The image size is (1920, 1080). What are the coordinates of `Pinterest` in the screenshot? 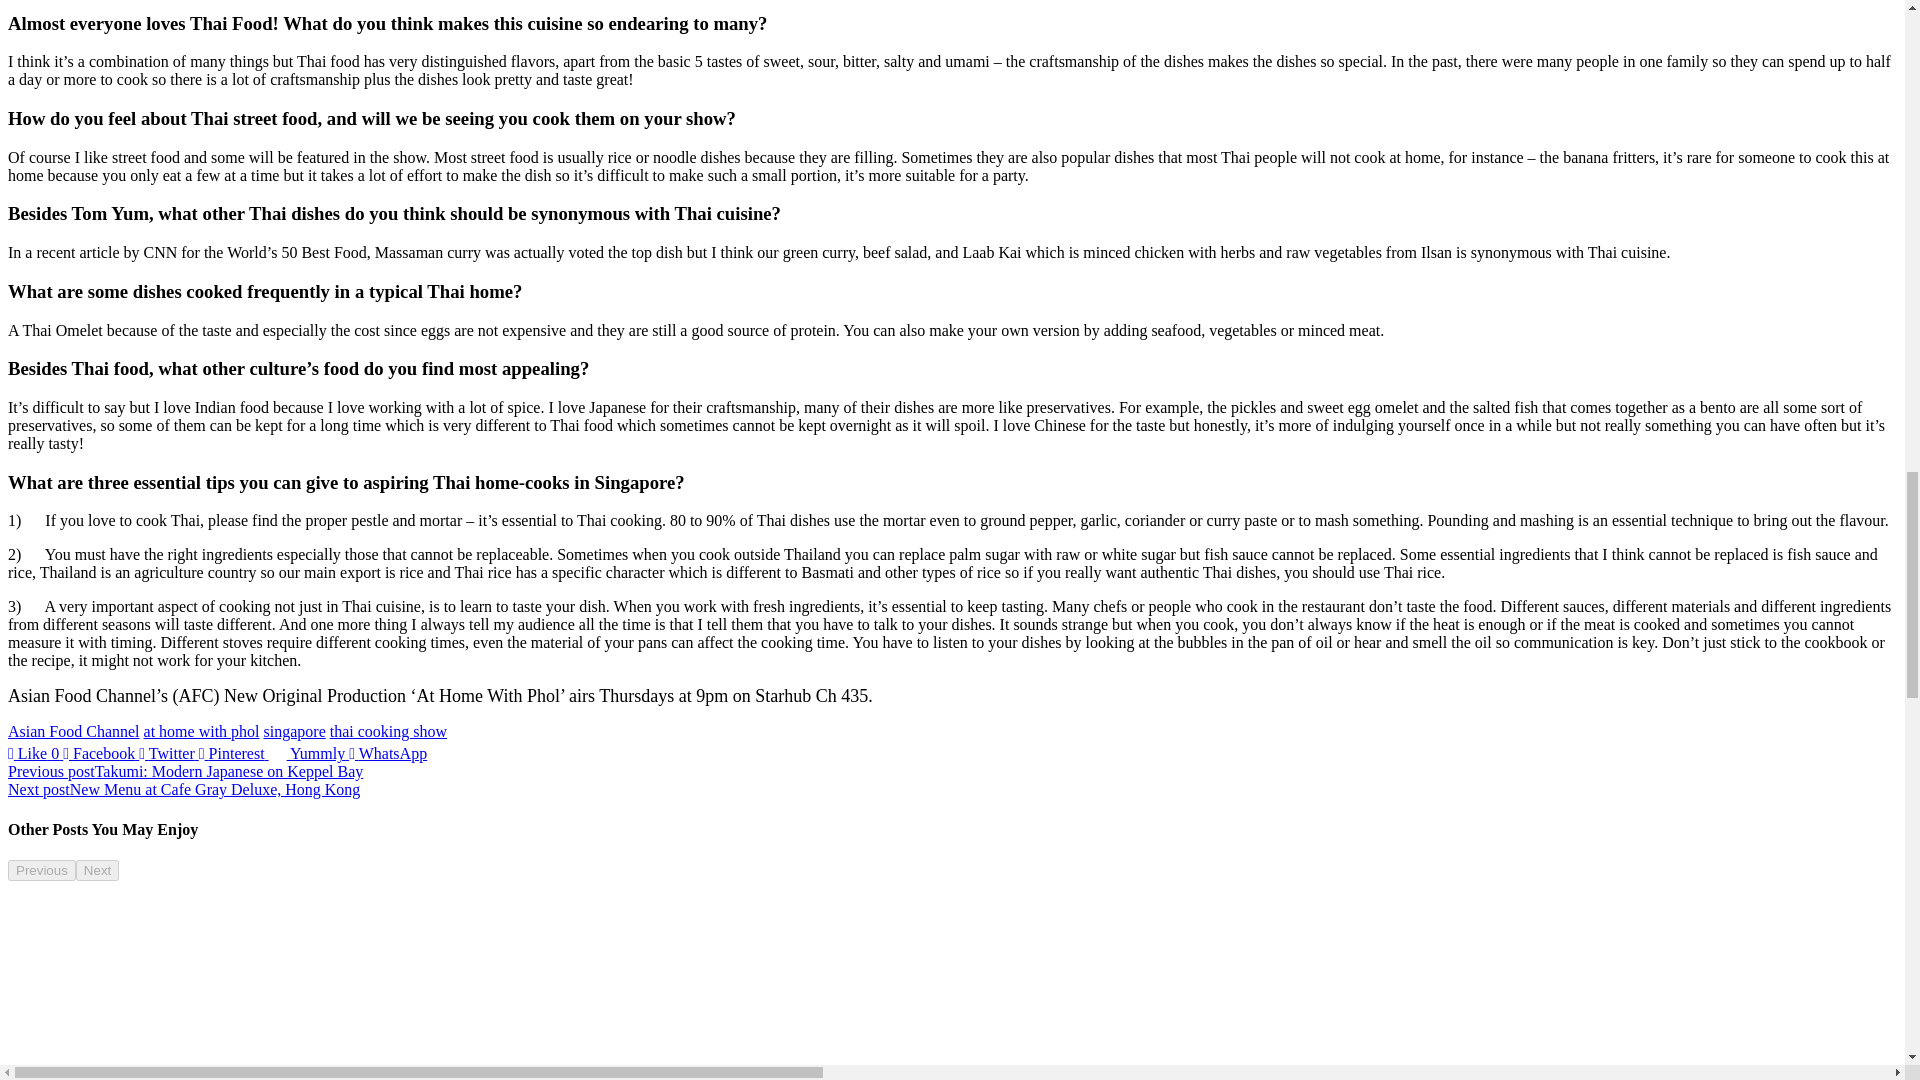 It's located at (234, 754).